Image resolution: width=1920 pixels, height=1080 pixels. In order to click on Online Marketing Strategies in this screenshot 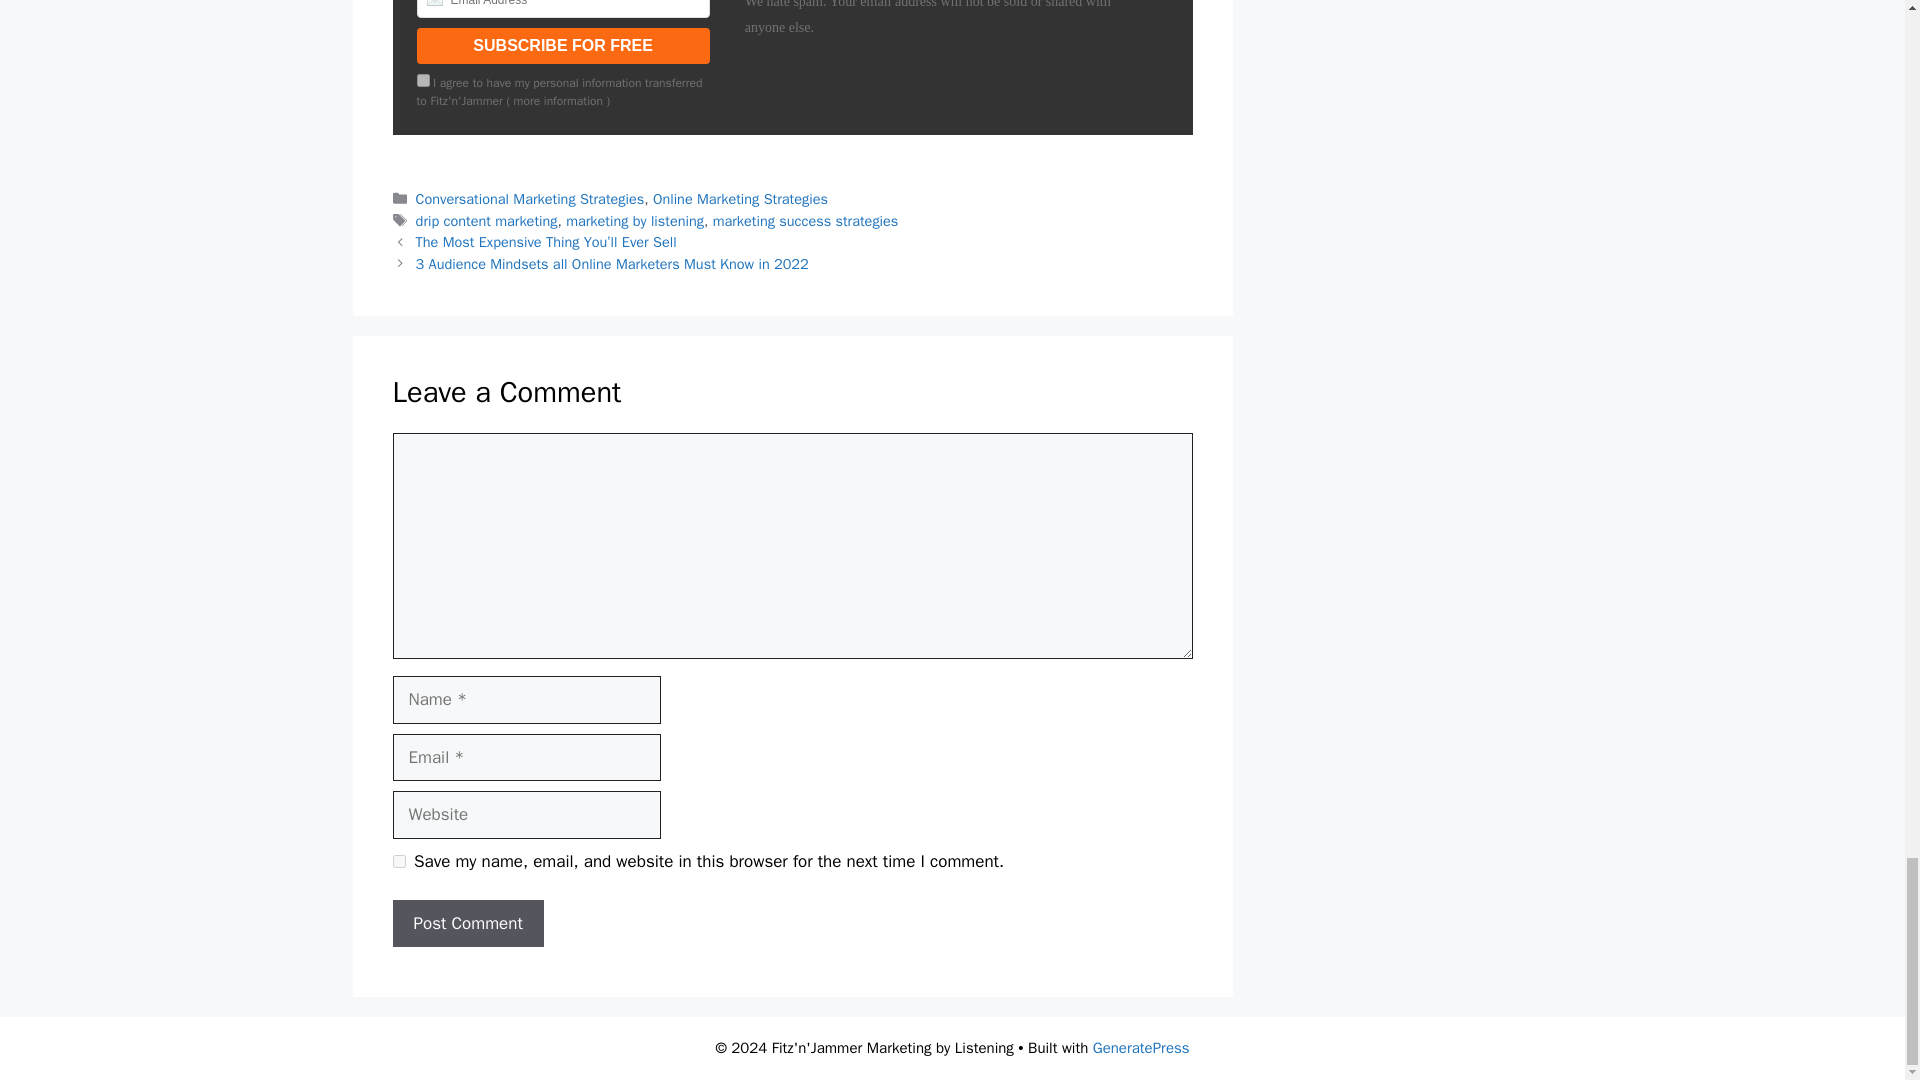, I will do `click(740, 199)`.